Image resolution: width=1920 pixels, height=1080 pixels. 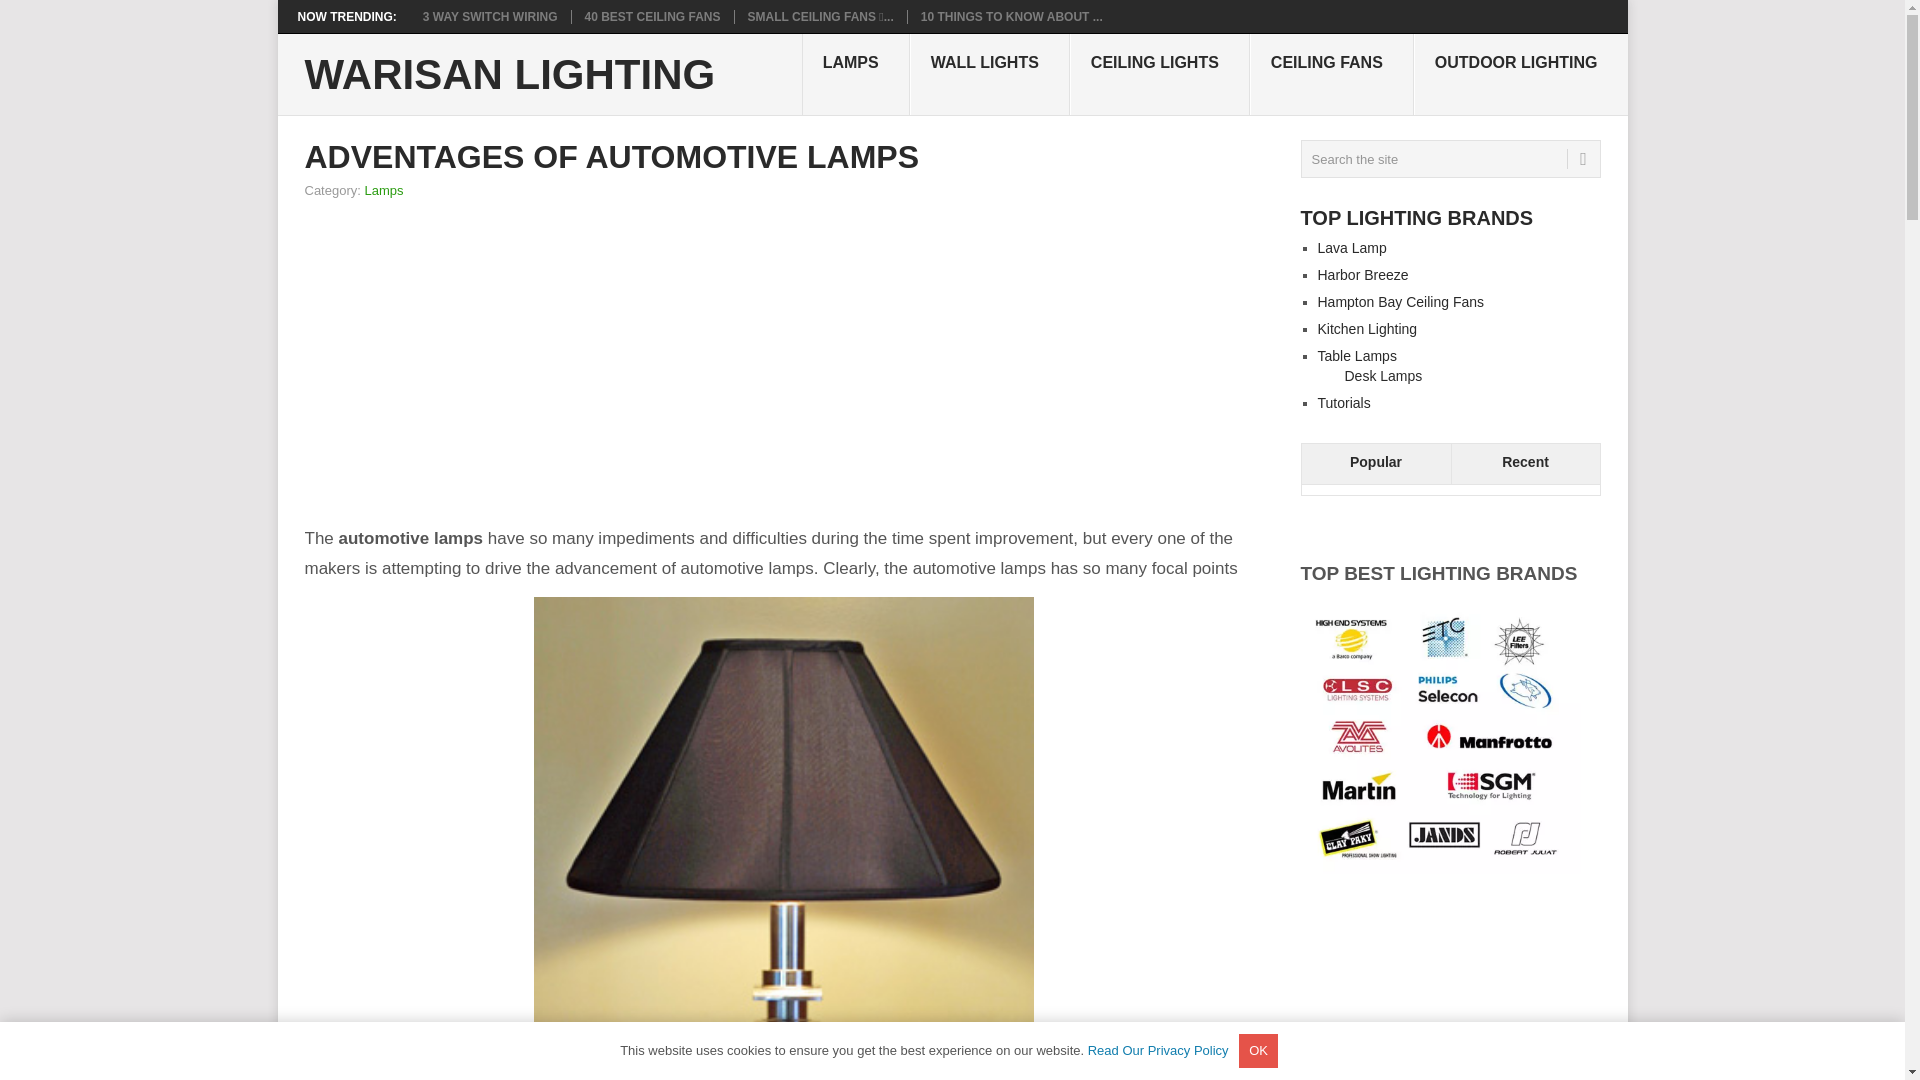 I want to click on 40 Best Ceiling Fans, so click(x=653, y=16).